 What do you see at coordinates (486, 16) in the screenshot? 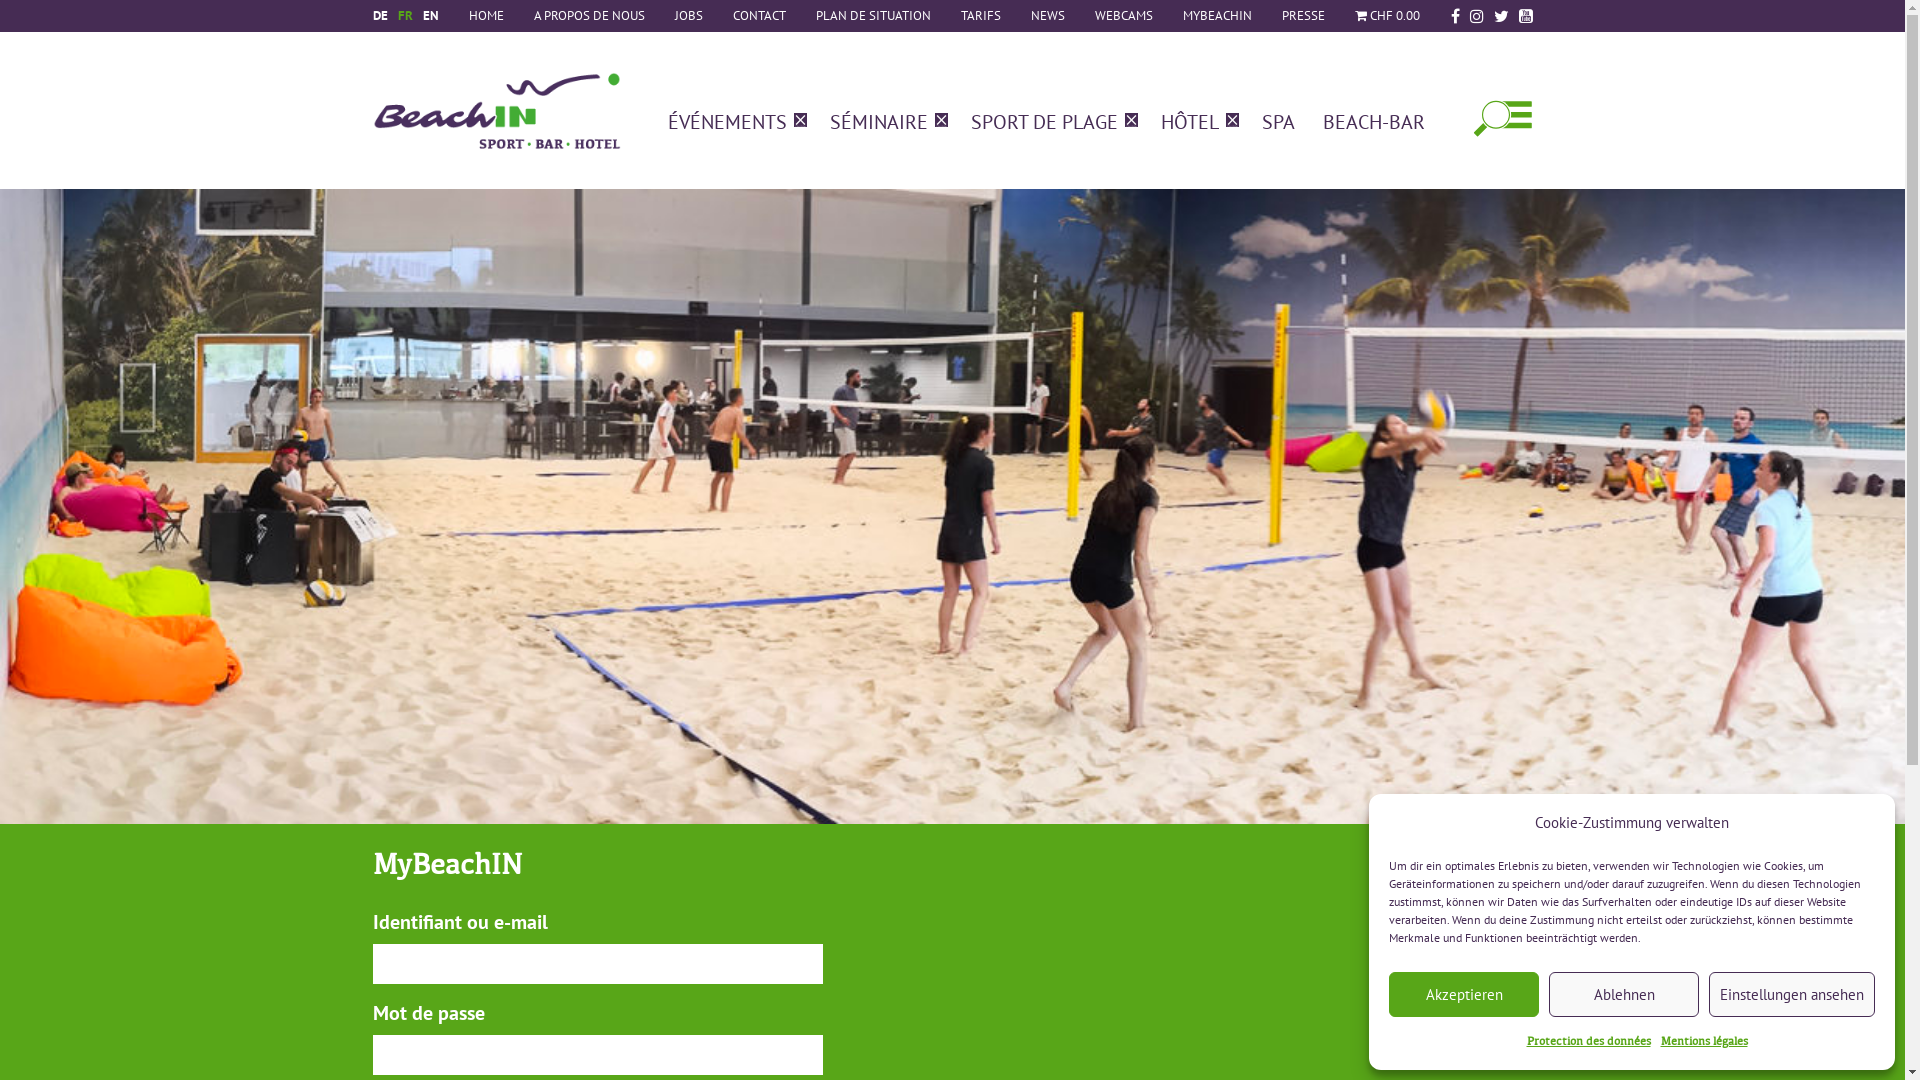
I see `HOME` at bounding box center [486, 16].